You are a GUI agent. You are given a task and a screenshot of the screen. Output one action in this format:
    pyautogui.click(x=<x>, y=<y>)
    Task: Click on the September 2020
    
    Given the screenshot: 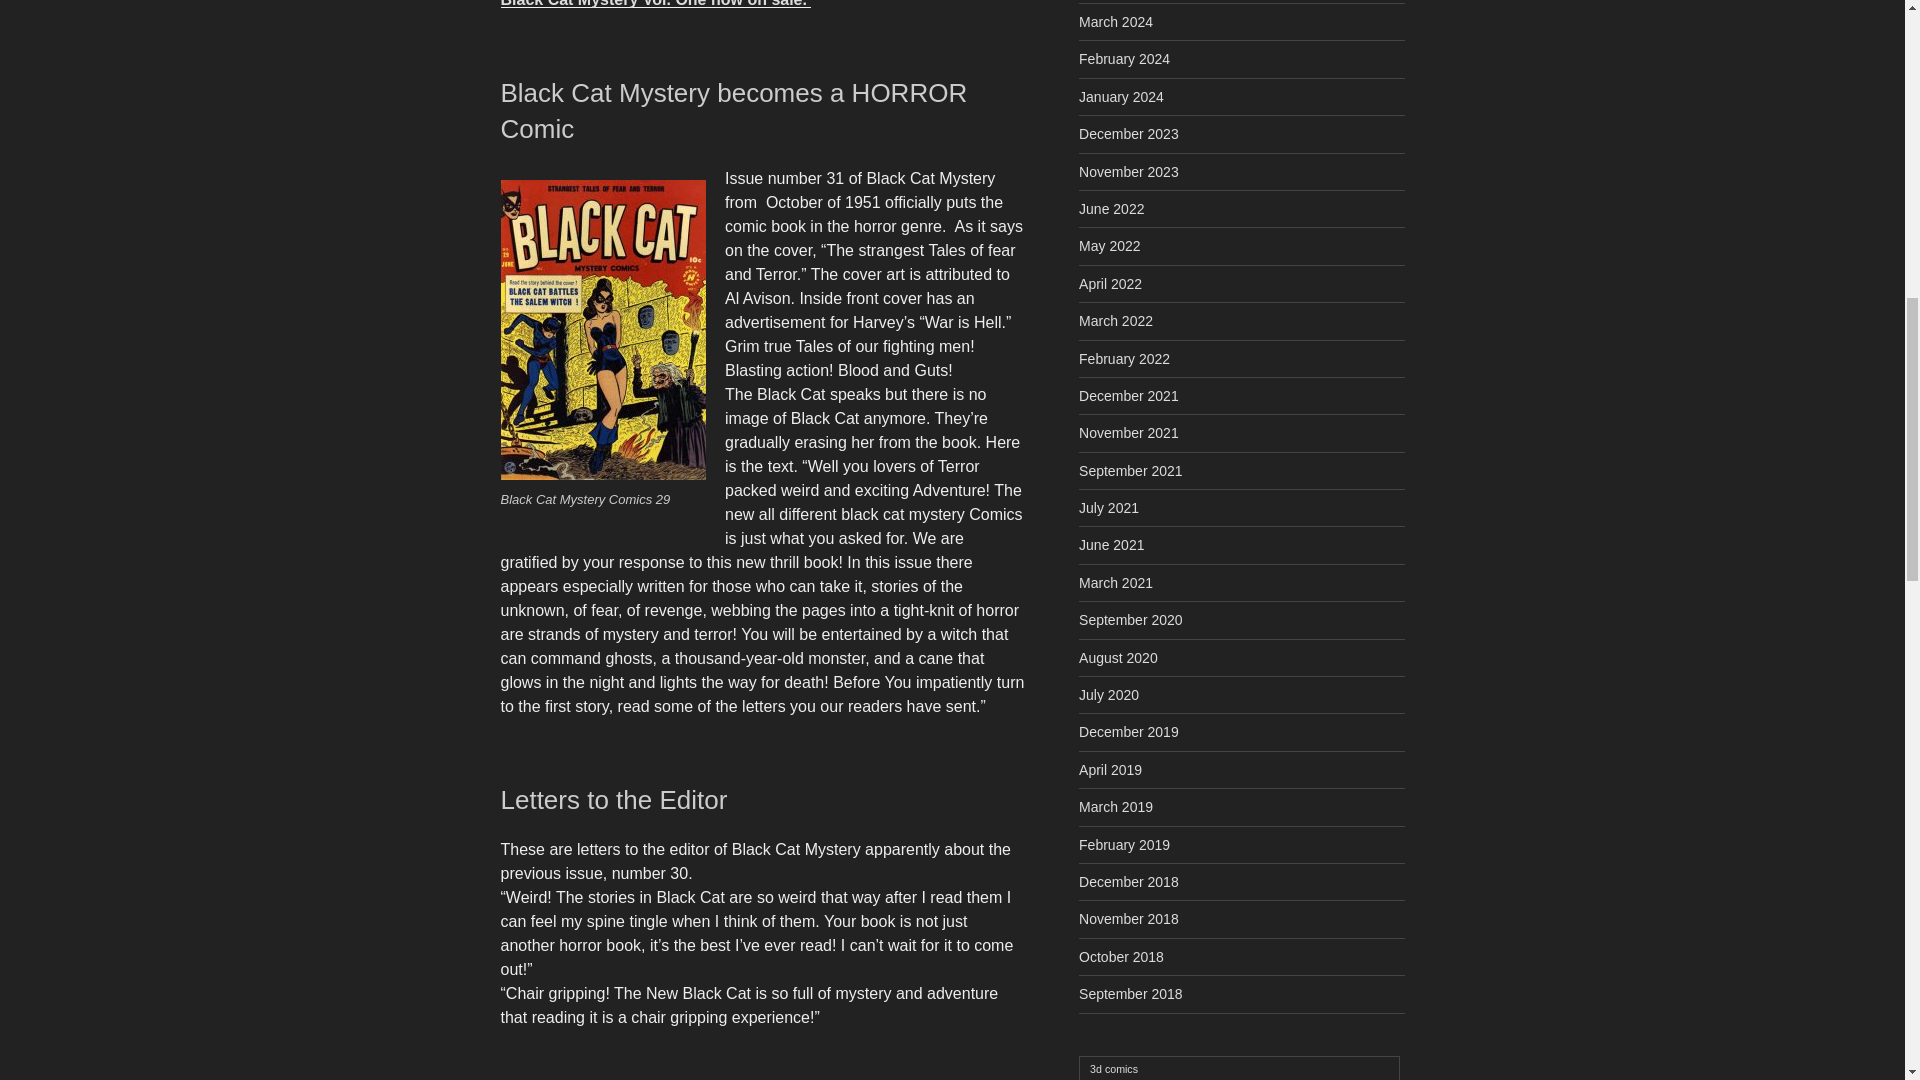 What is the action you would take?
    pyautogui.click(x=1130, y=620)
    